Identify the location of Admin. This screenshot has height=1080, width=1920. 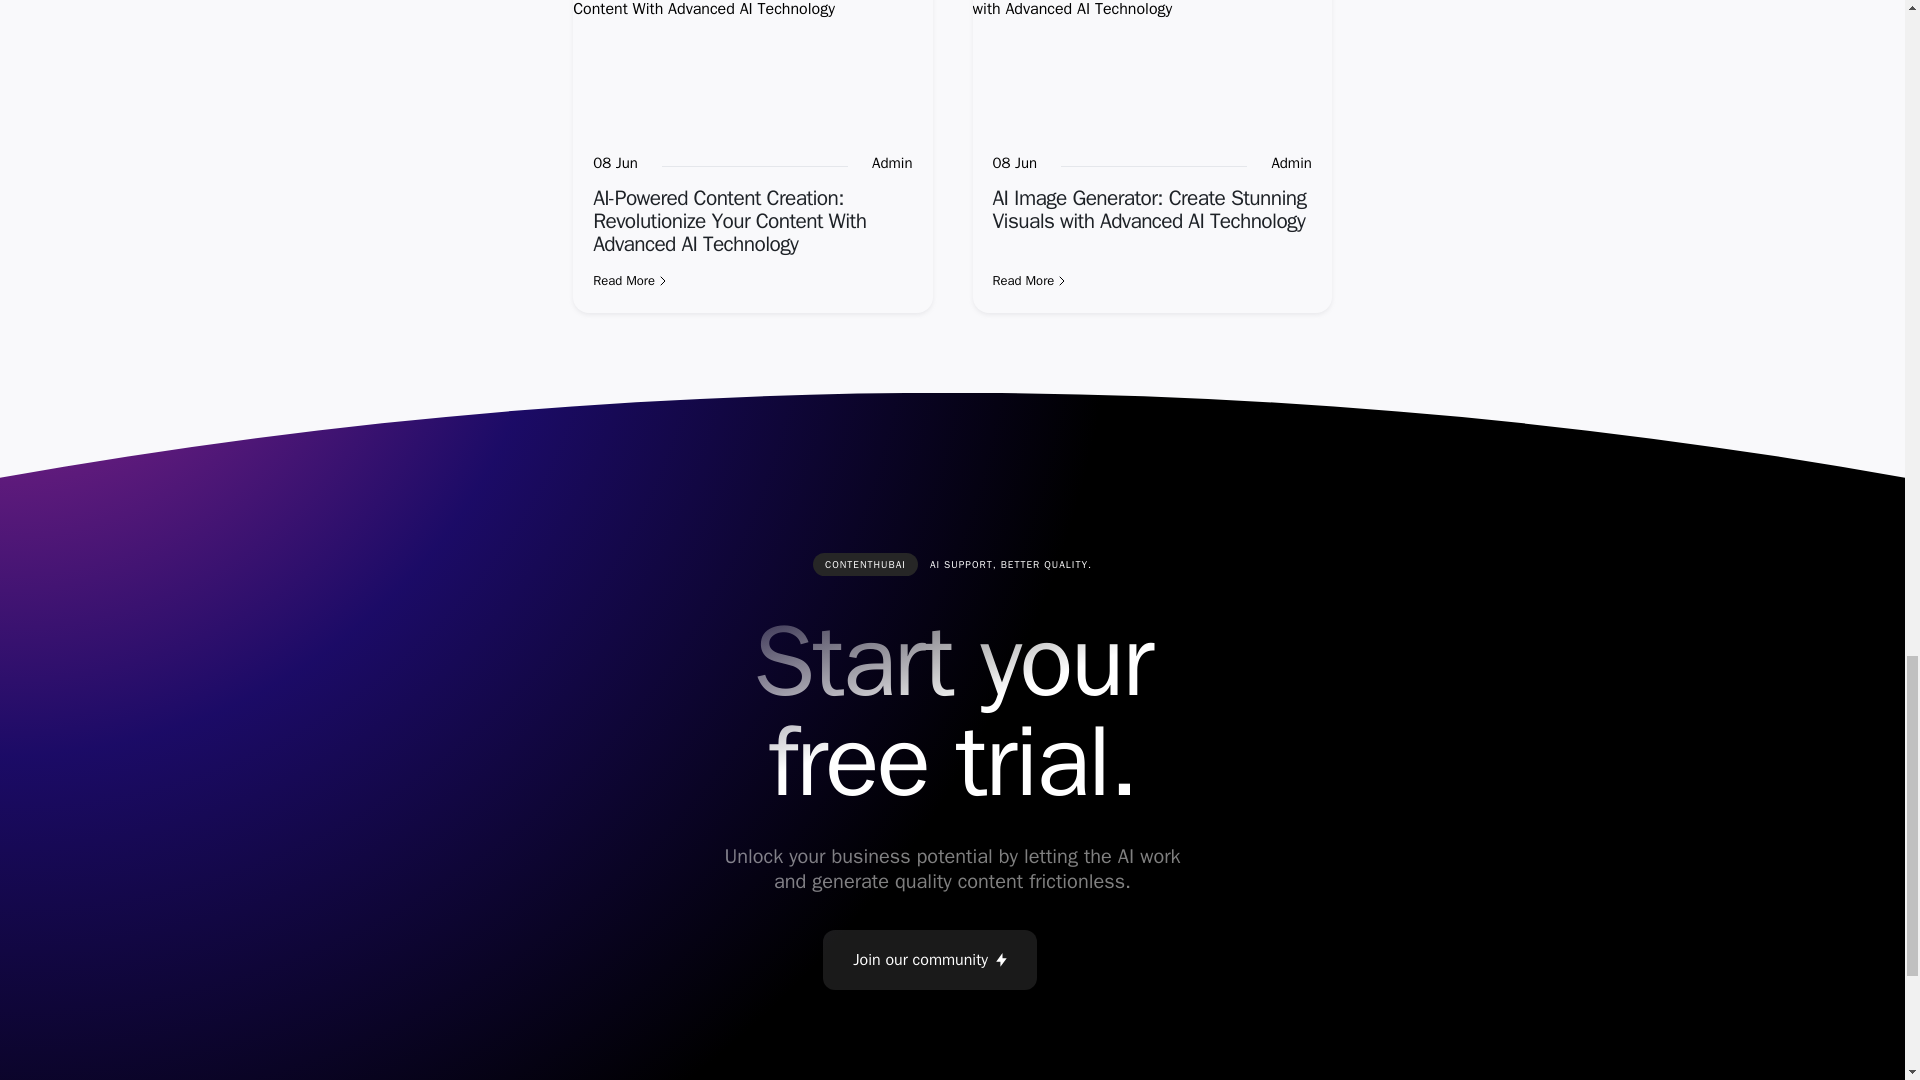
(1291, 164).